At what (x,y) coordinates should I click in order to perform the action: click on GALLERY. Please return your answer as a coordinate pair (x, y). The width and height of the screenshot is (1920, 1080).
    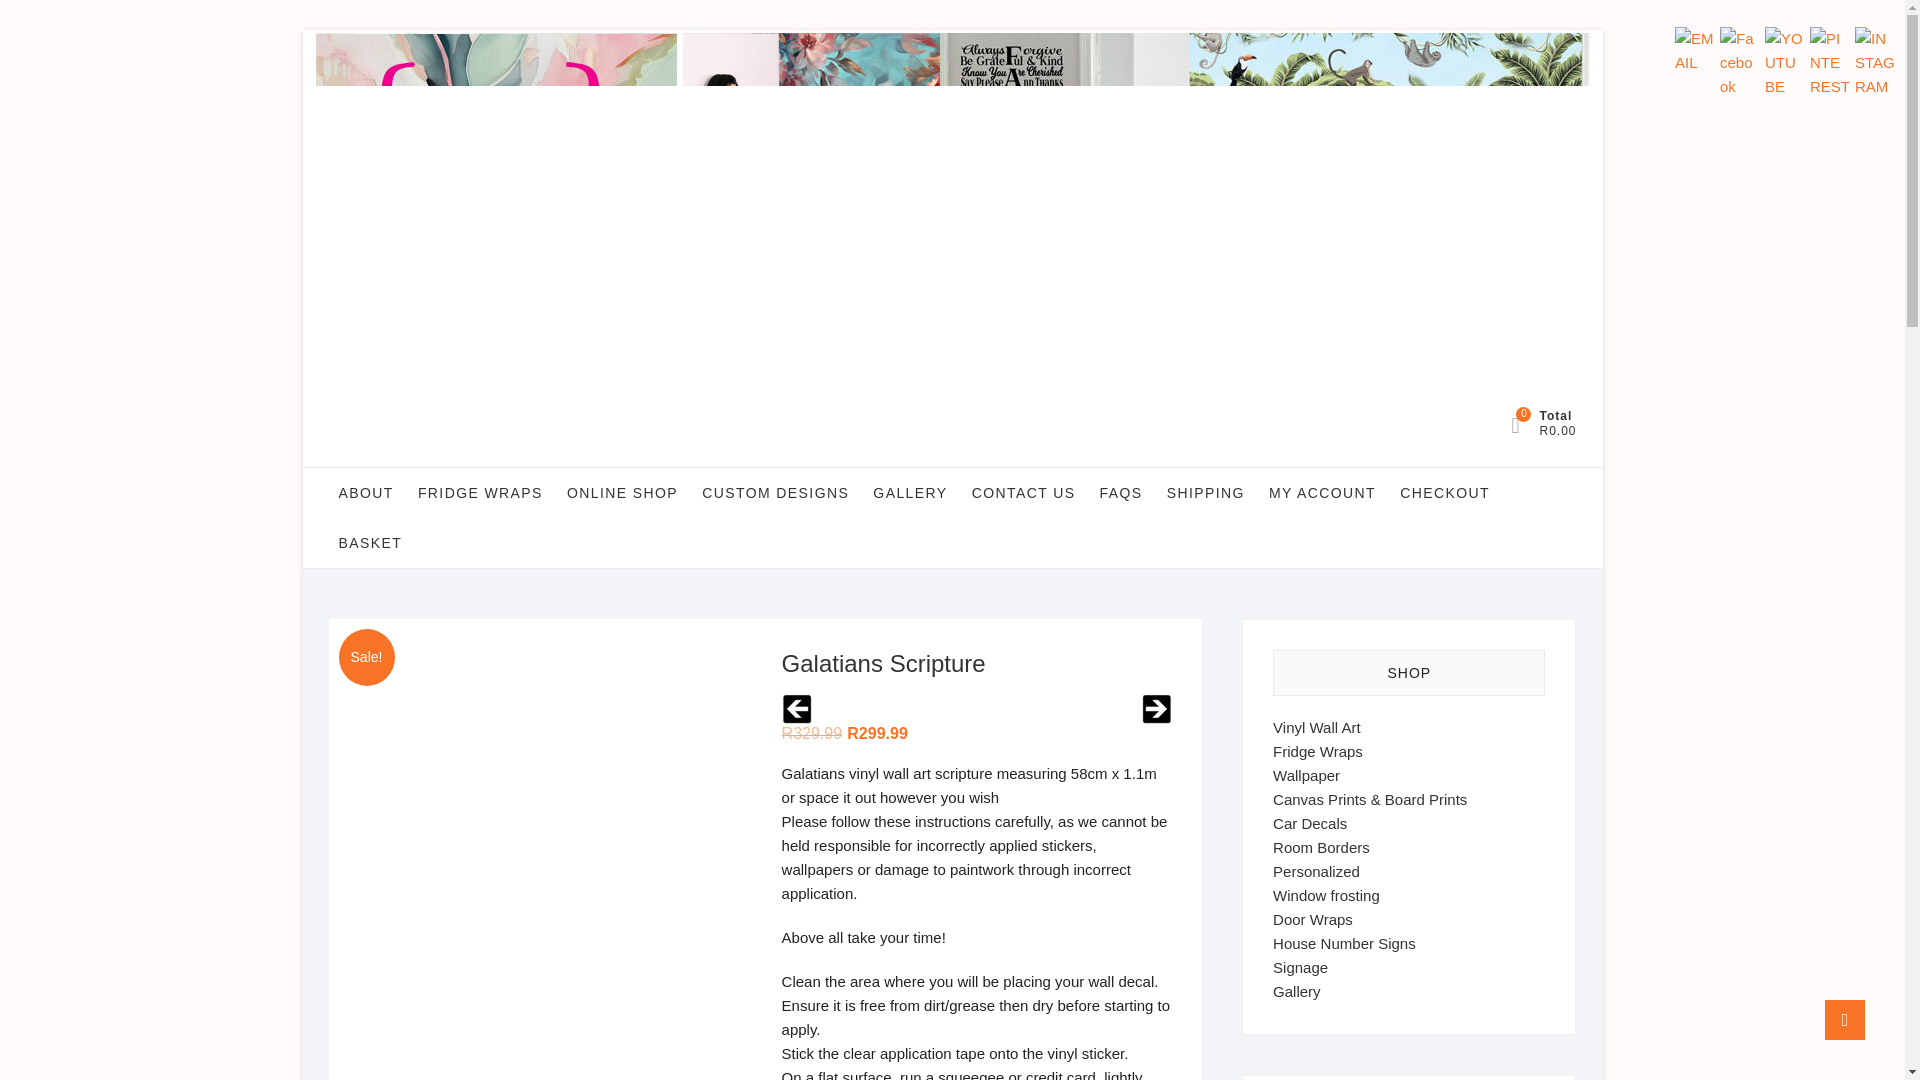
    Looking at the image, I should click on (909, 492).